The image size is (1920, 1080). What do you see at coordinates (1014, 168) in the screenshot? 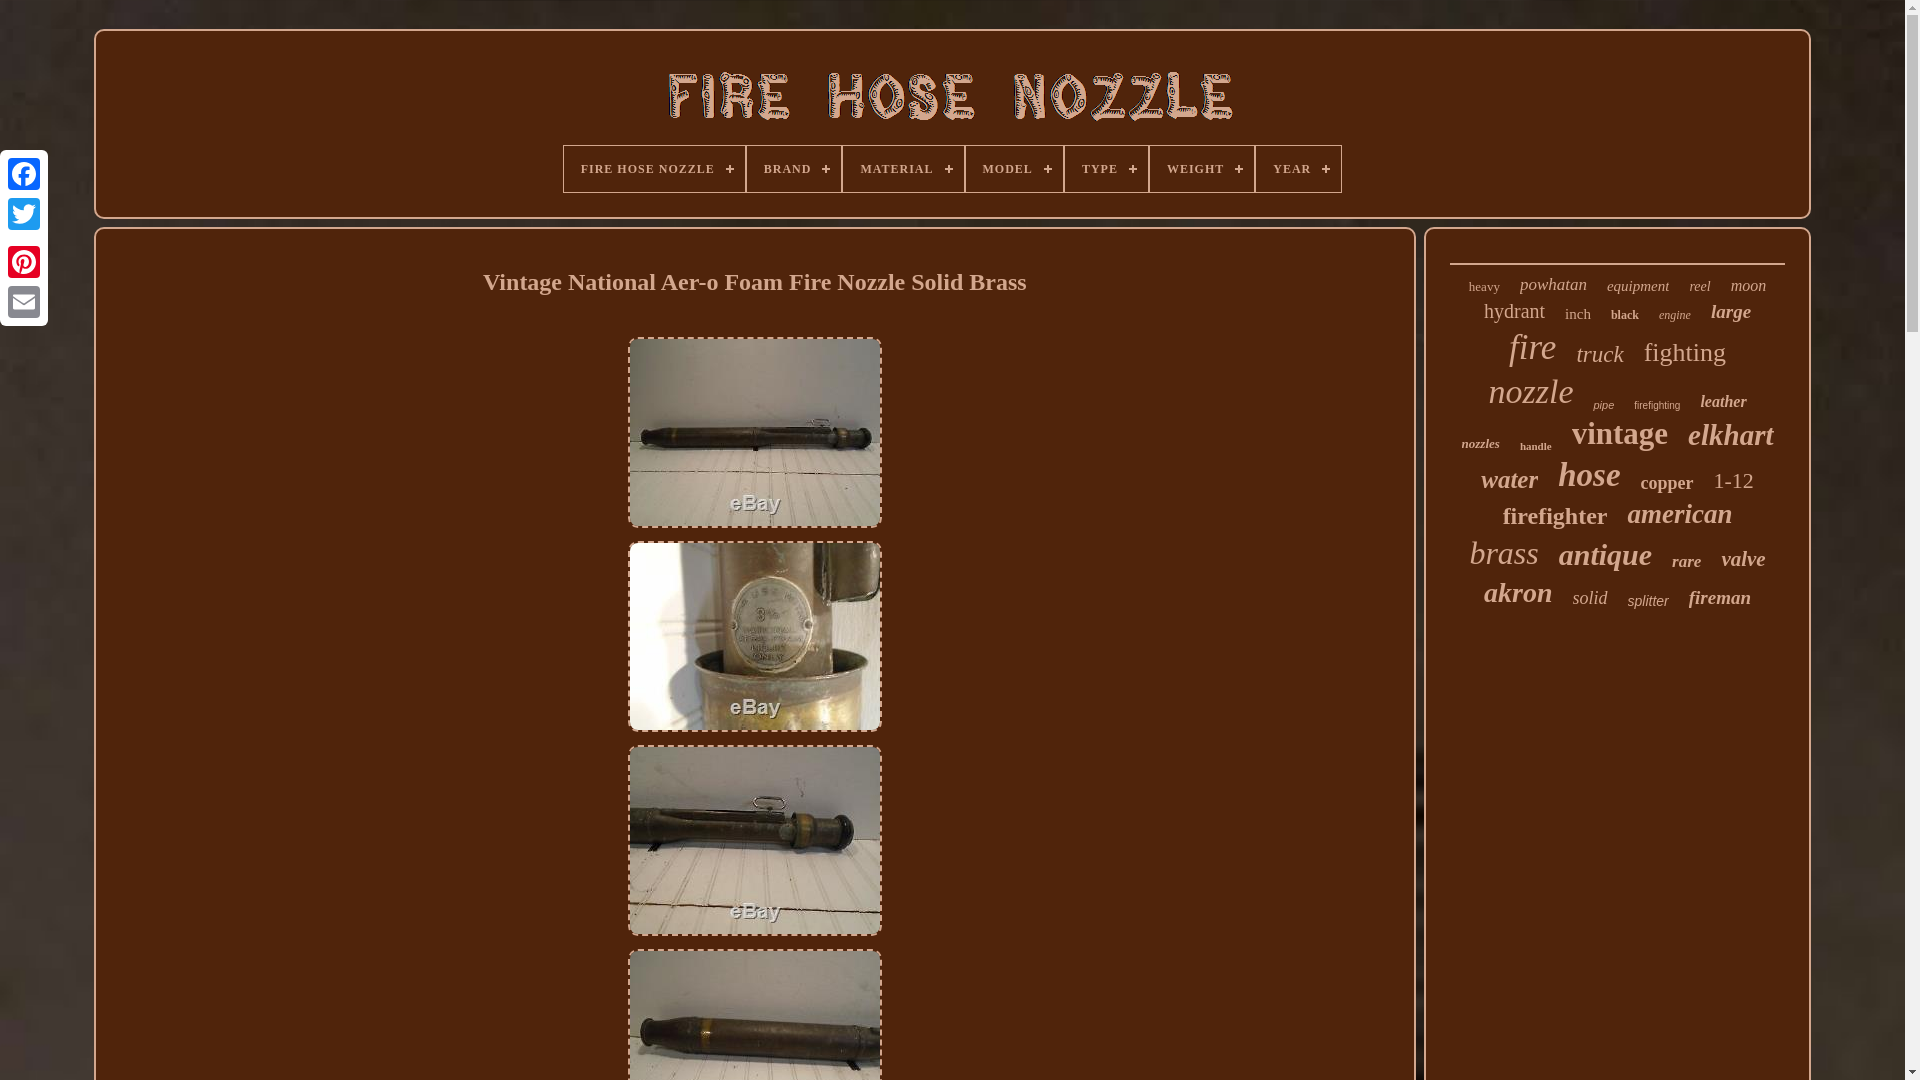
I see `MODEL` at bounding box center [1014, 168].